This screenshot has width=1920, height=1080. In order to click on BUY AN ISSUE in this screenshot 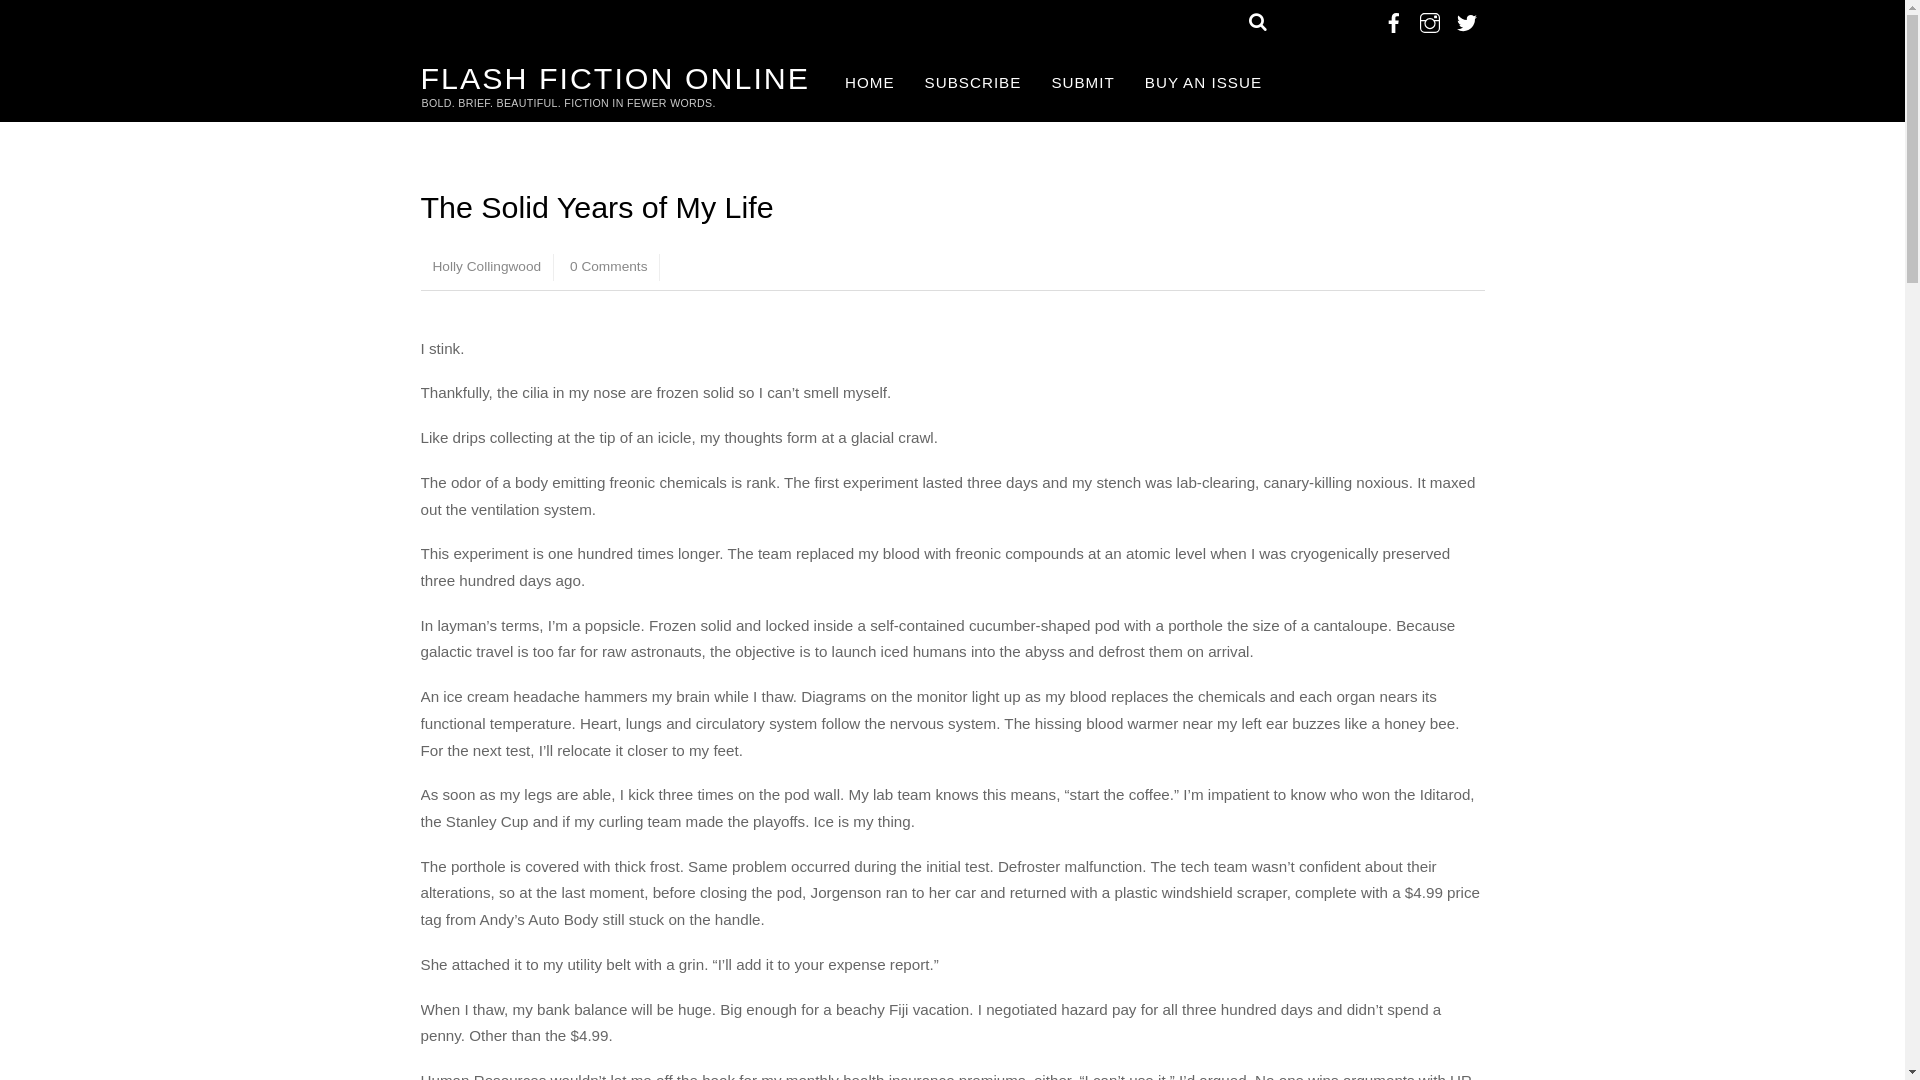, I will do `click(1203, 84)`.